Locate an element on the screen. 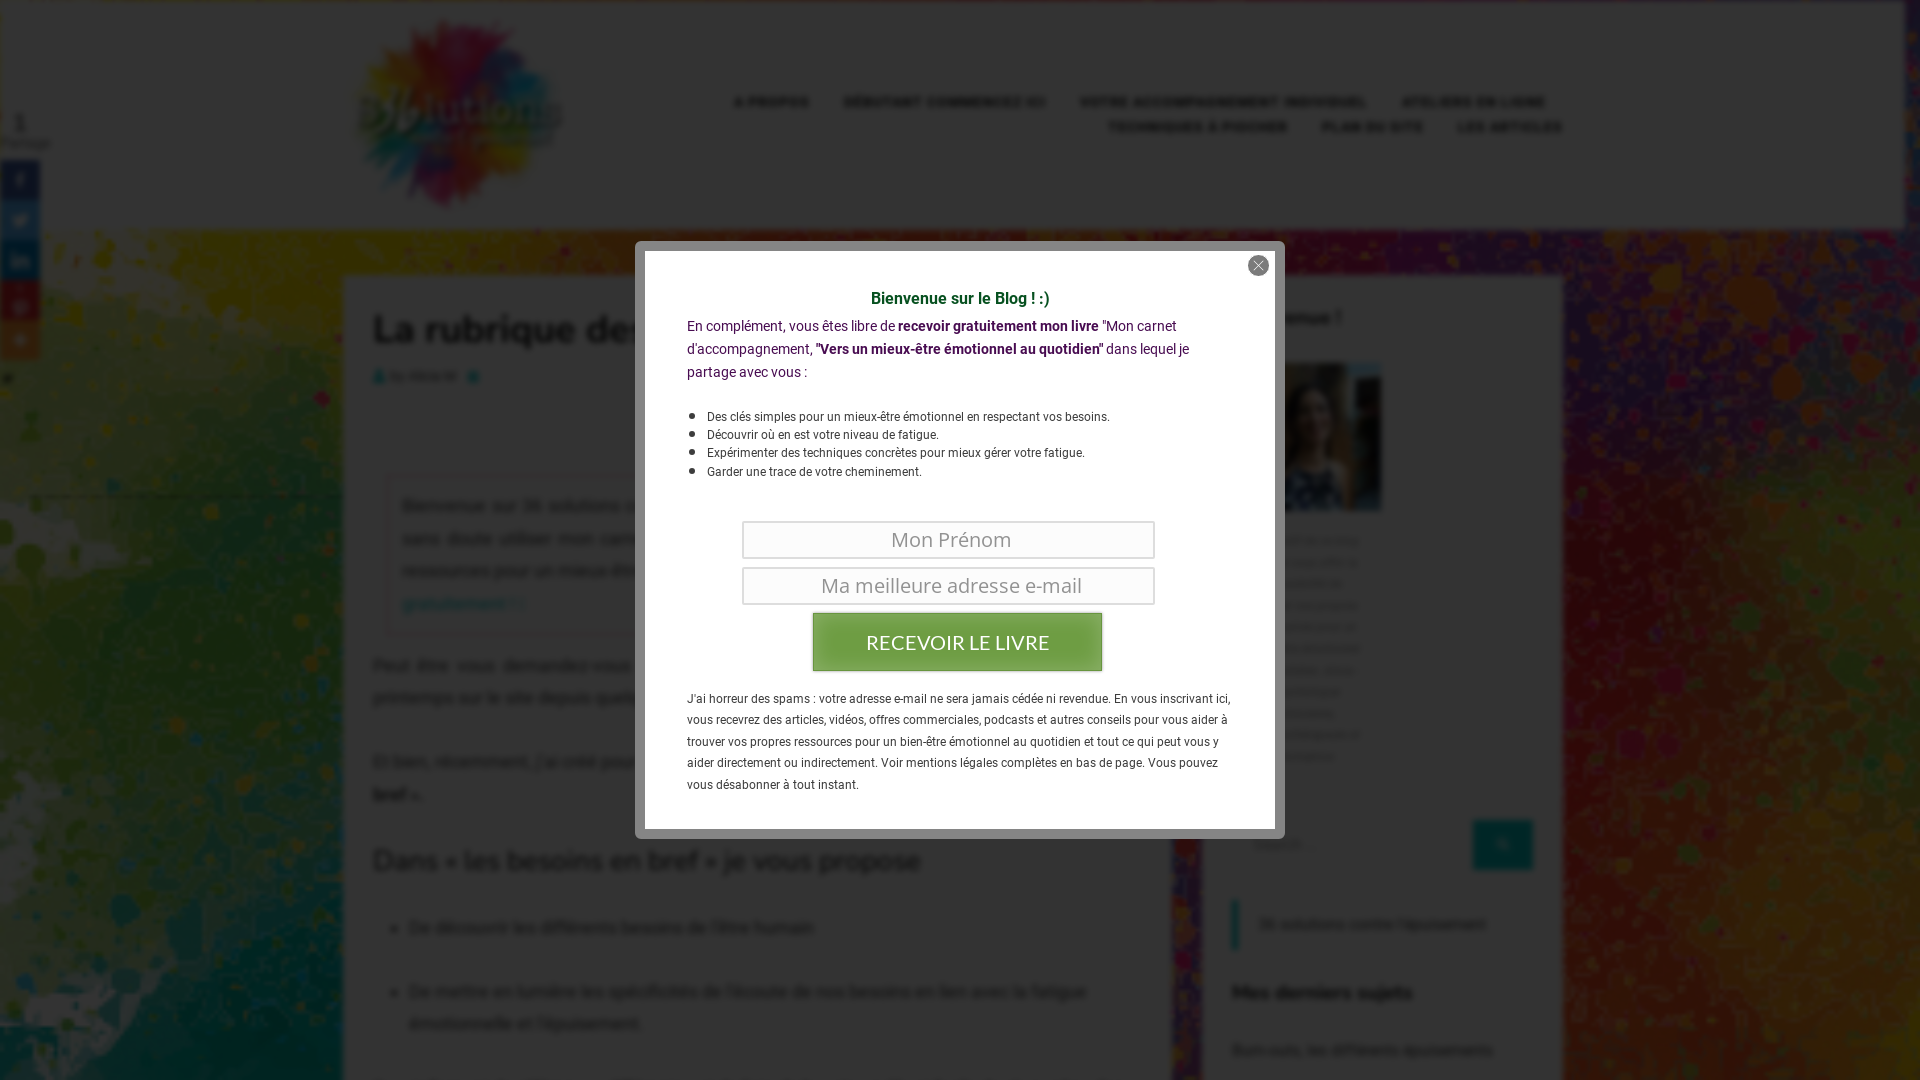 The height and width of the screenshot is (1080, 1920). 1
Partage is located at coordinates (20, 136).